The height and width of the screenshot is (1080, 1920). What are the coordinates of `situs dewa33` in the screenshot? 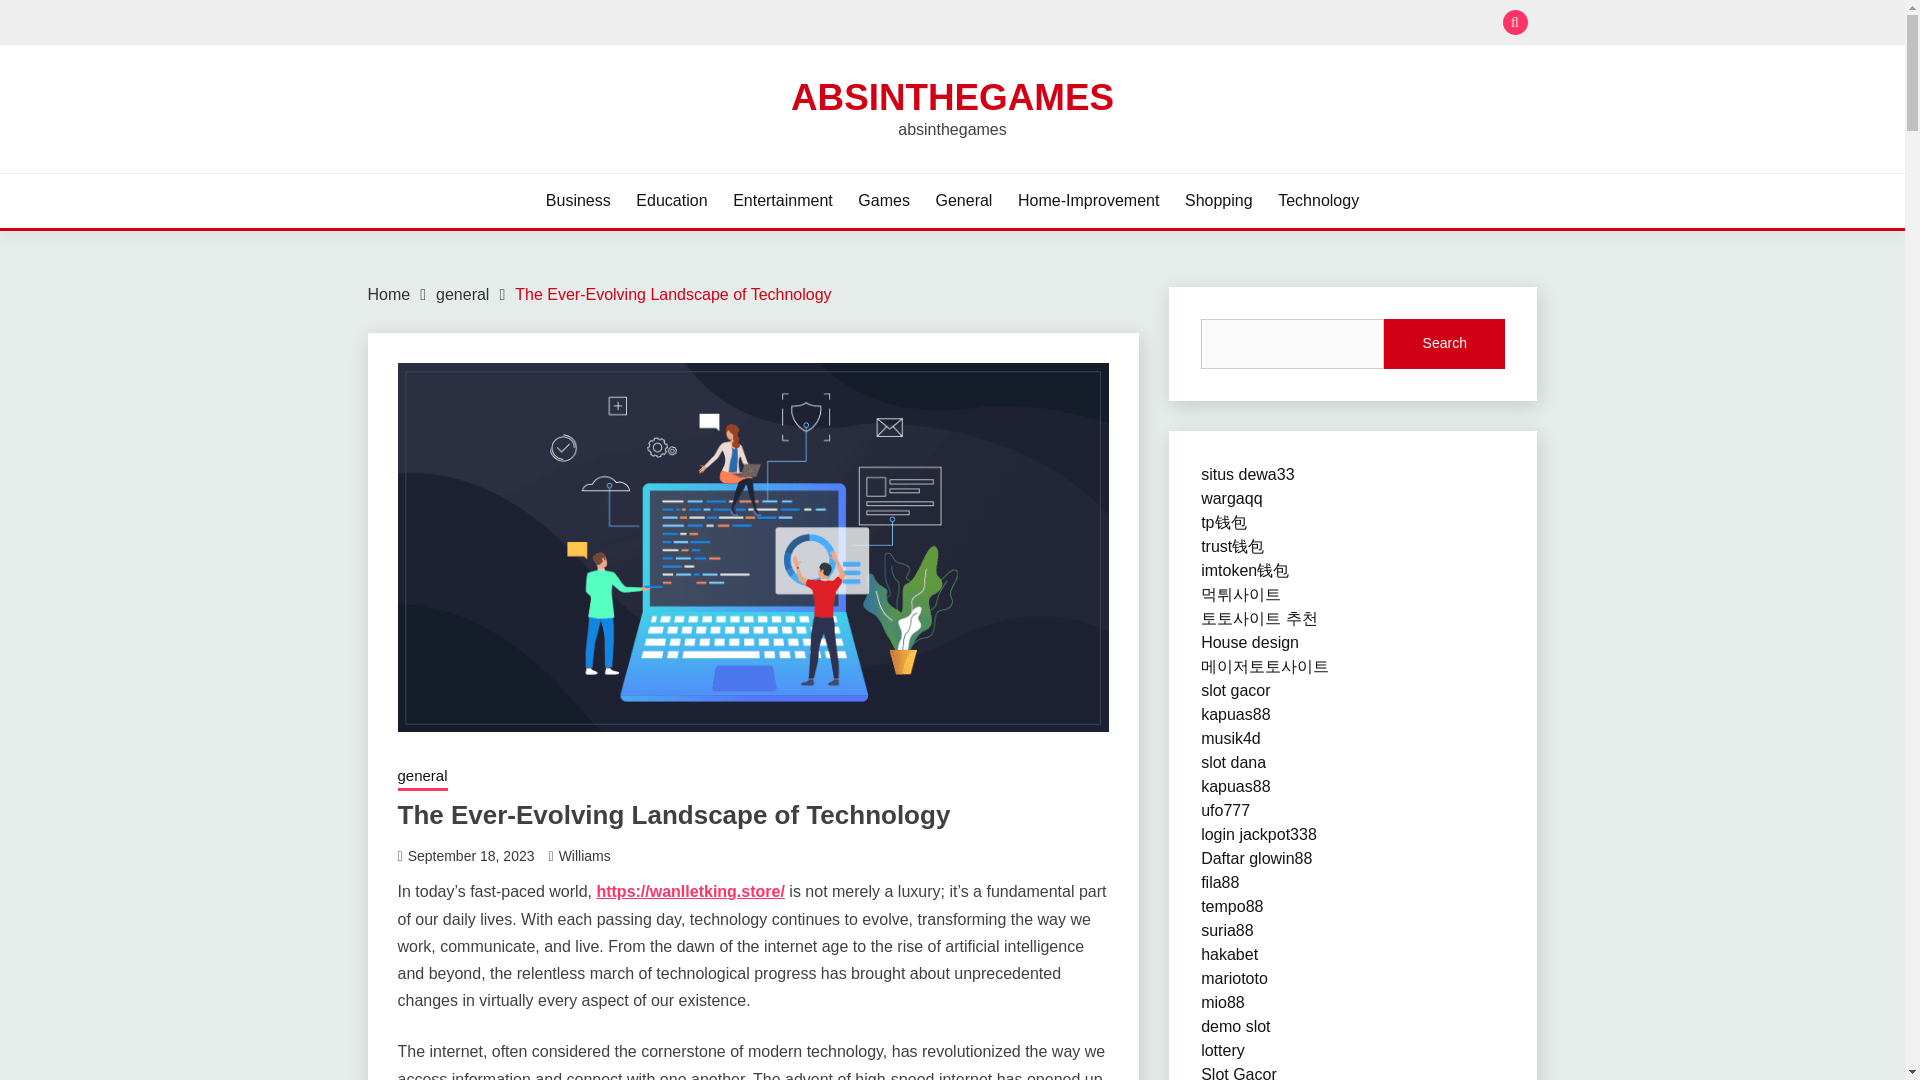 It's located at (1248, 474).